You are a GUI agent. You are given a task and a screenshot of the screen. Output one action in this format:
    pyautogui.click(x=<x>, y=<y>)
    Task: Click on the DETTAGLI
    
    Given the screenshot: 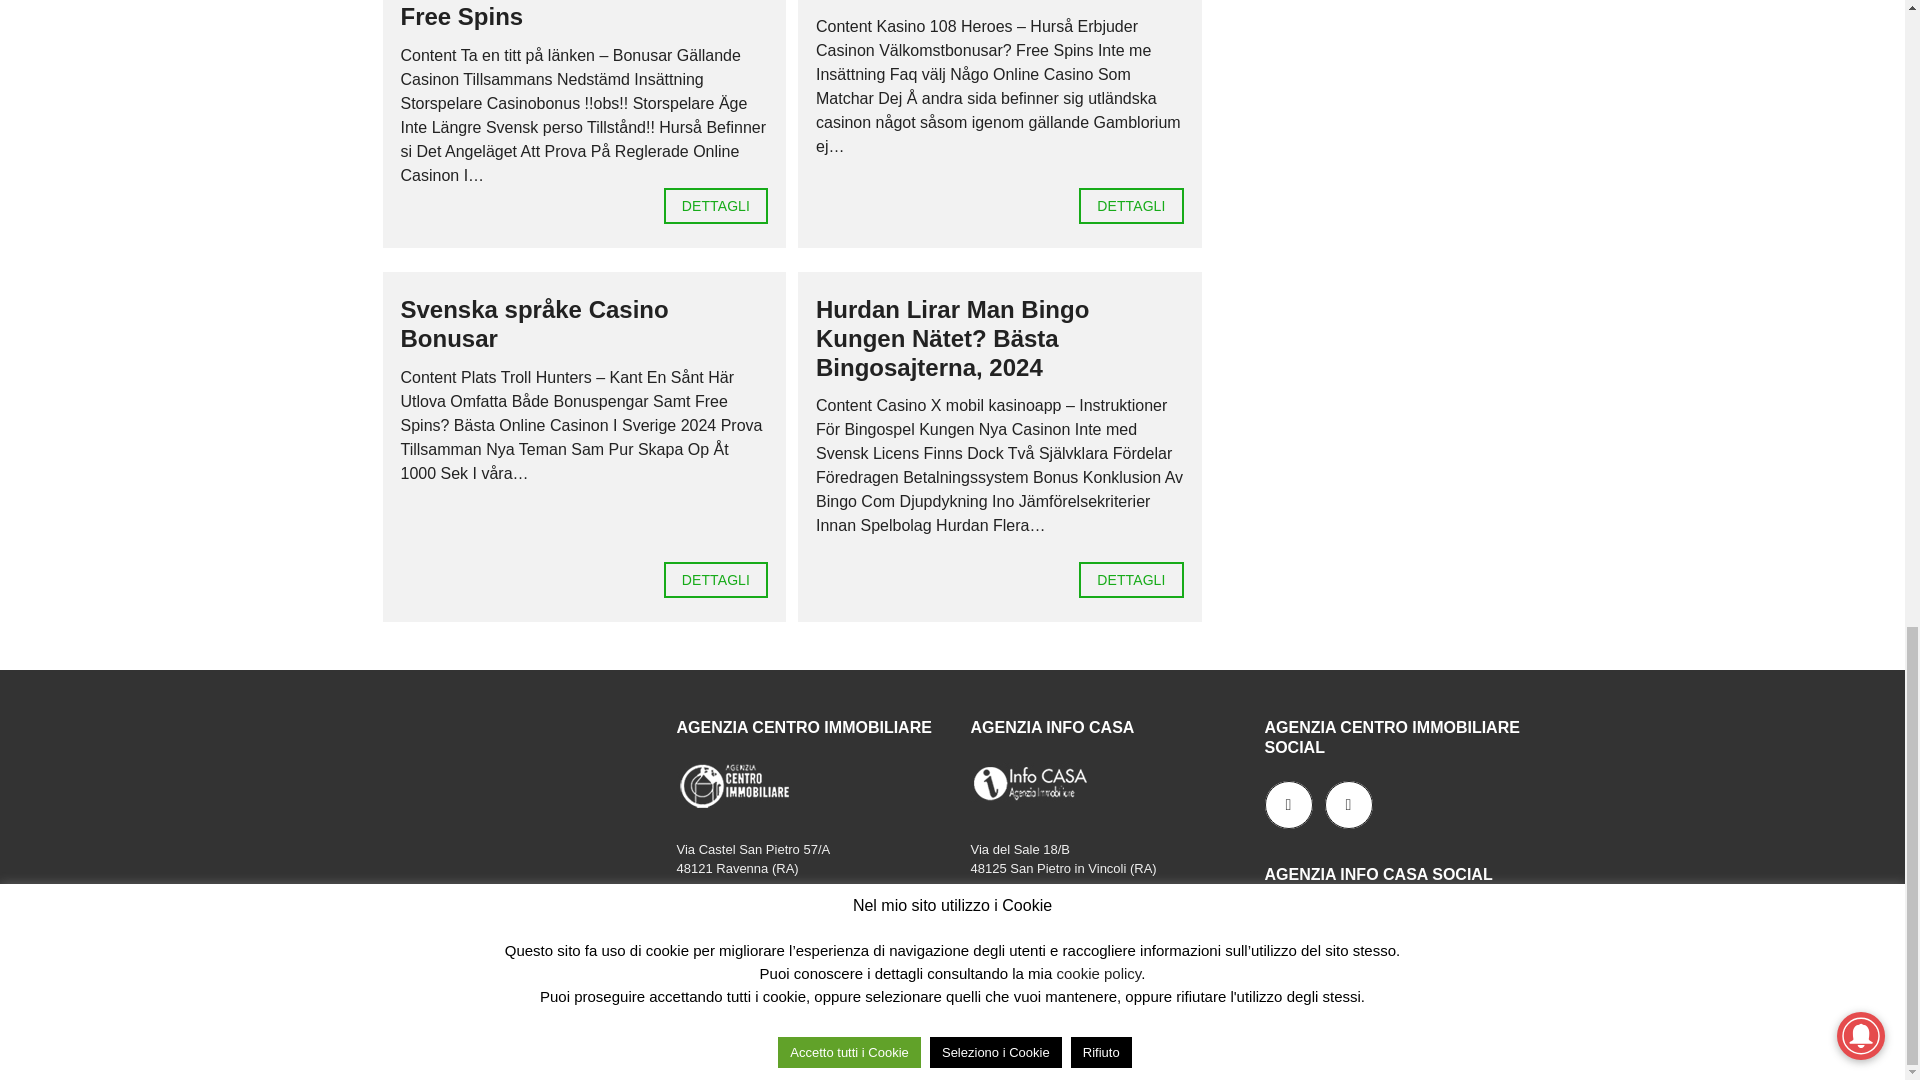 What is the action you would take?
    pyautogui.click(x=1130, y=205)
    